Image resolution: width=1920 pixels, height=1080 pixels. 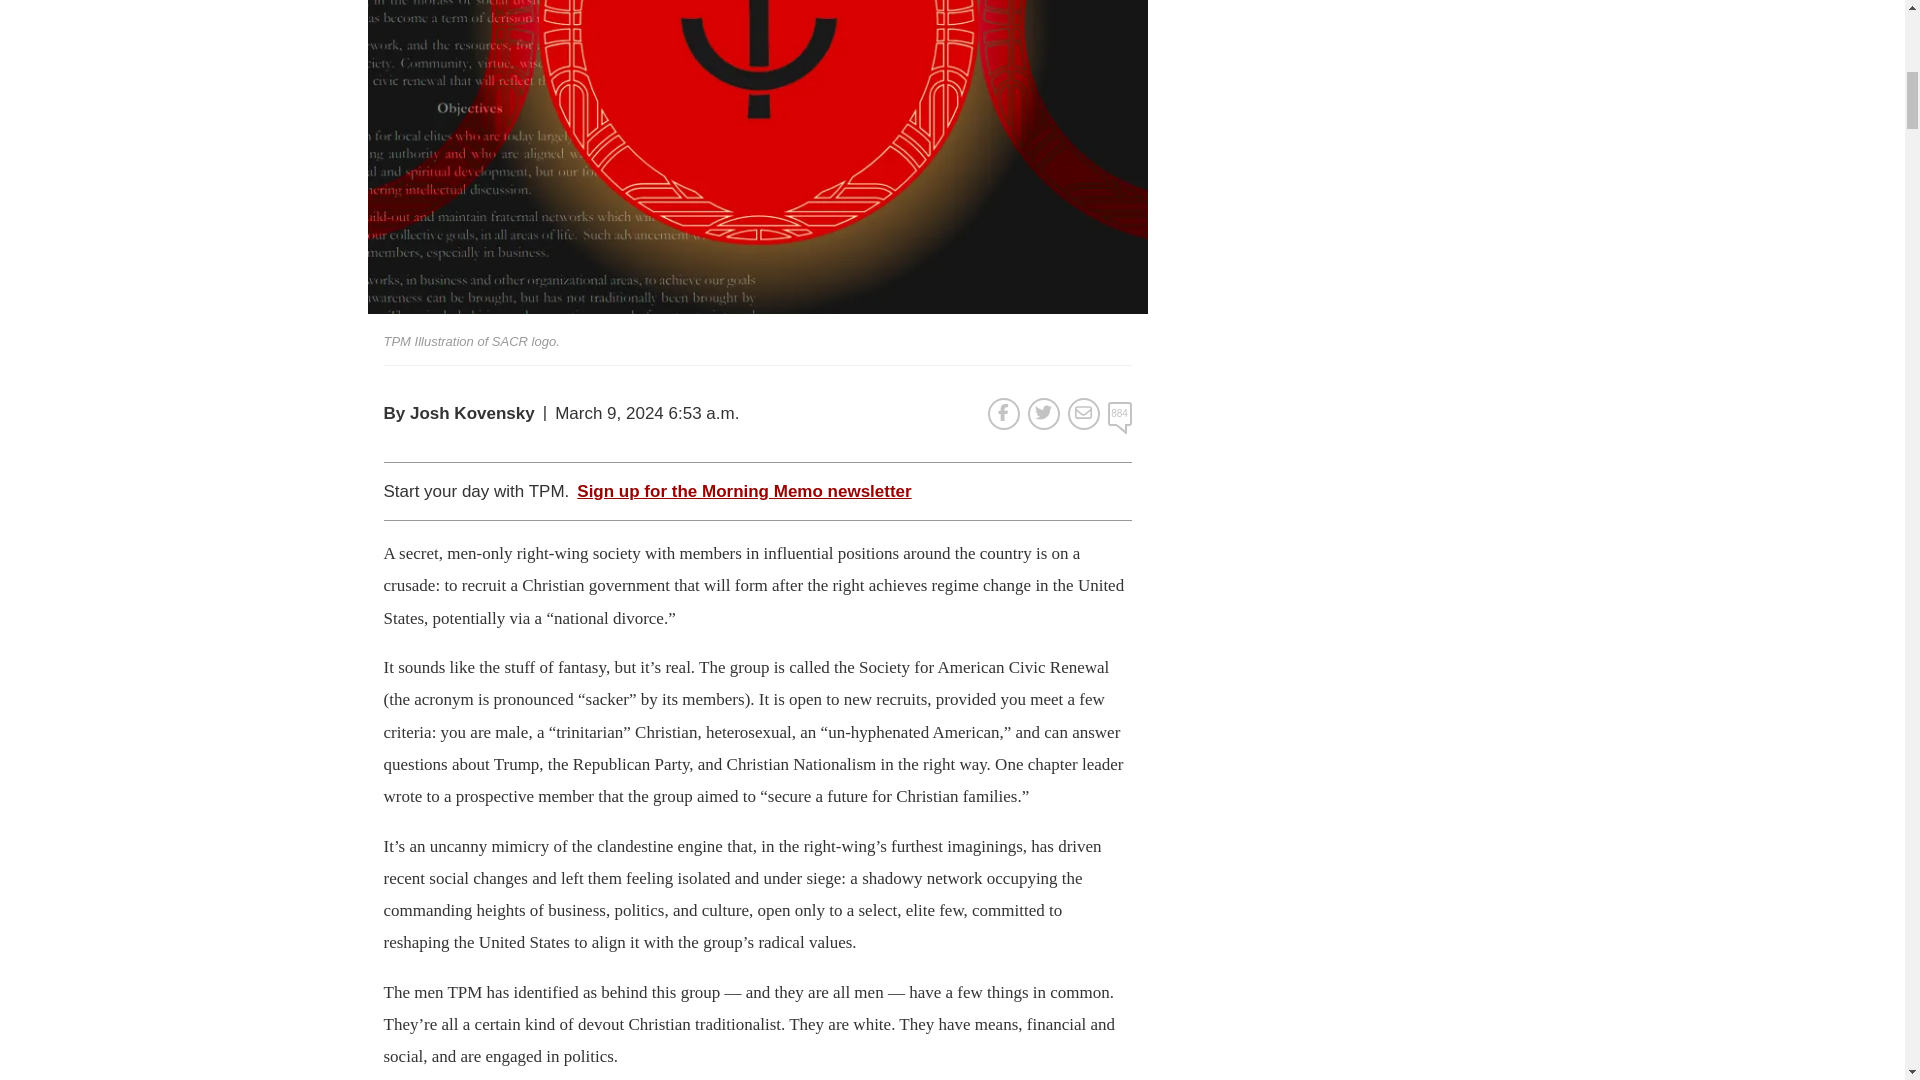 What do you see at coordinates (744, 492) in the screenshot?
I see `Sign up for the Morning Memo newsletter` at bounding box center [744, 492].